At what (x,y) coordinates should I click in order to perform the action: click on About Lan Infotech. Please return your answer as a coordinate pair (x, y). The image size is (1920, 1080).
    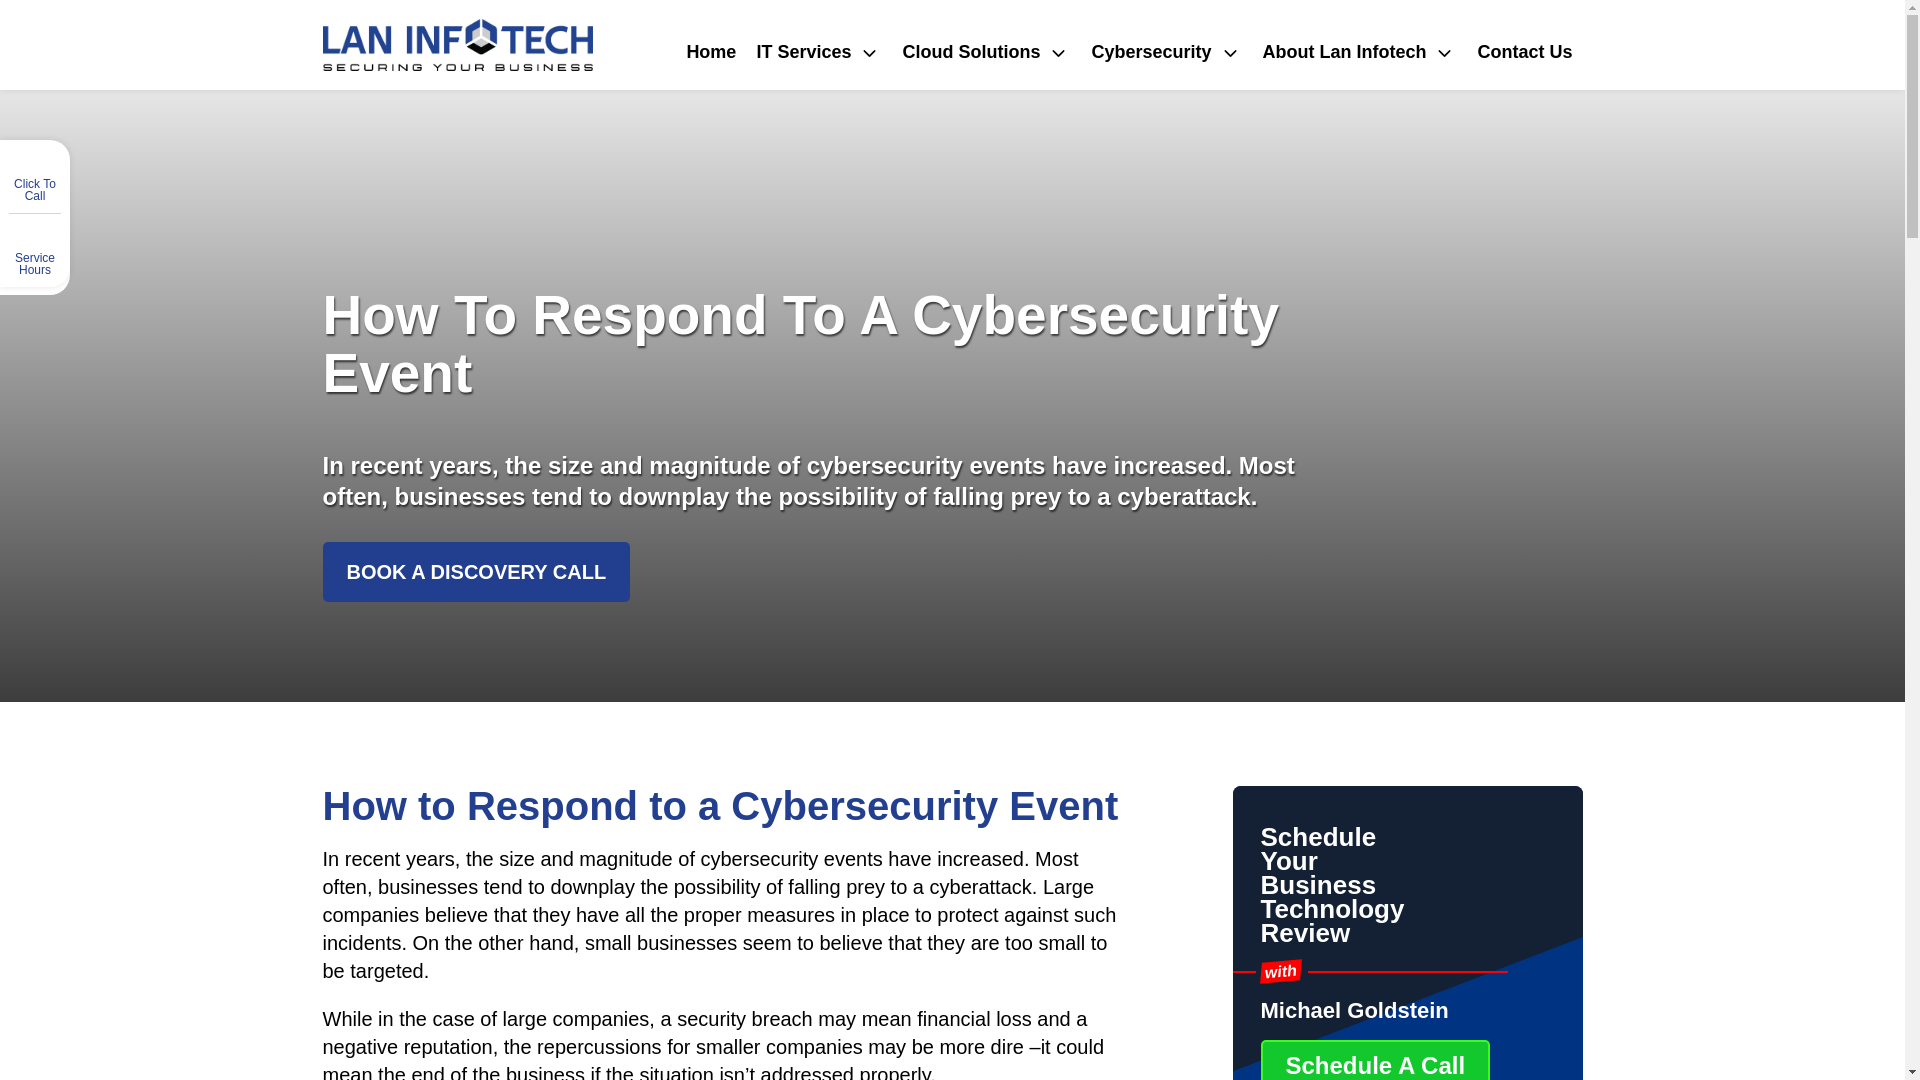
    Looking at the image, I should click on (1358, 52).